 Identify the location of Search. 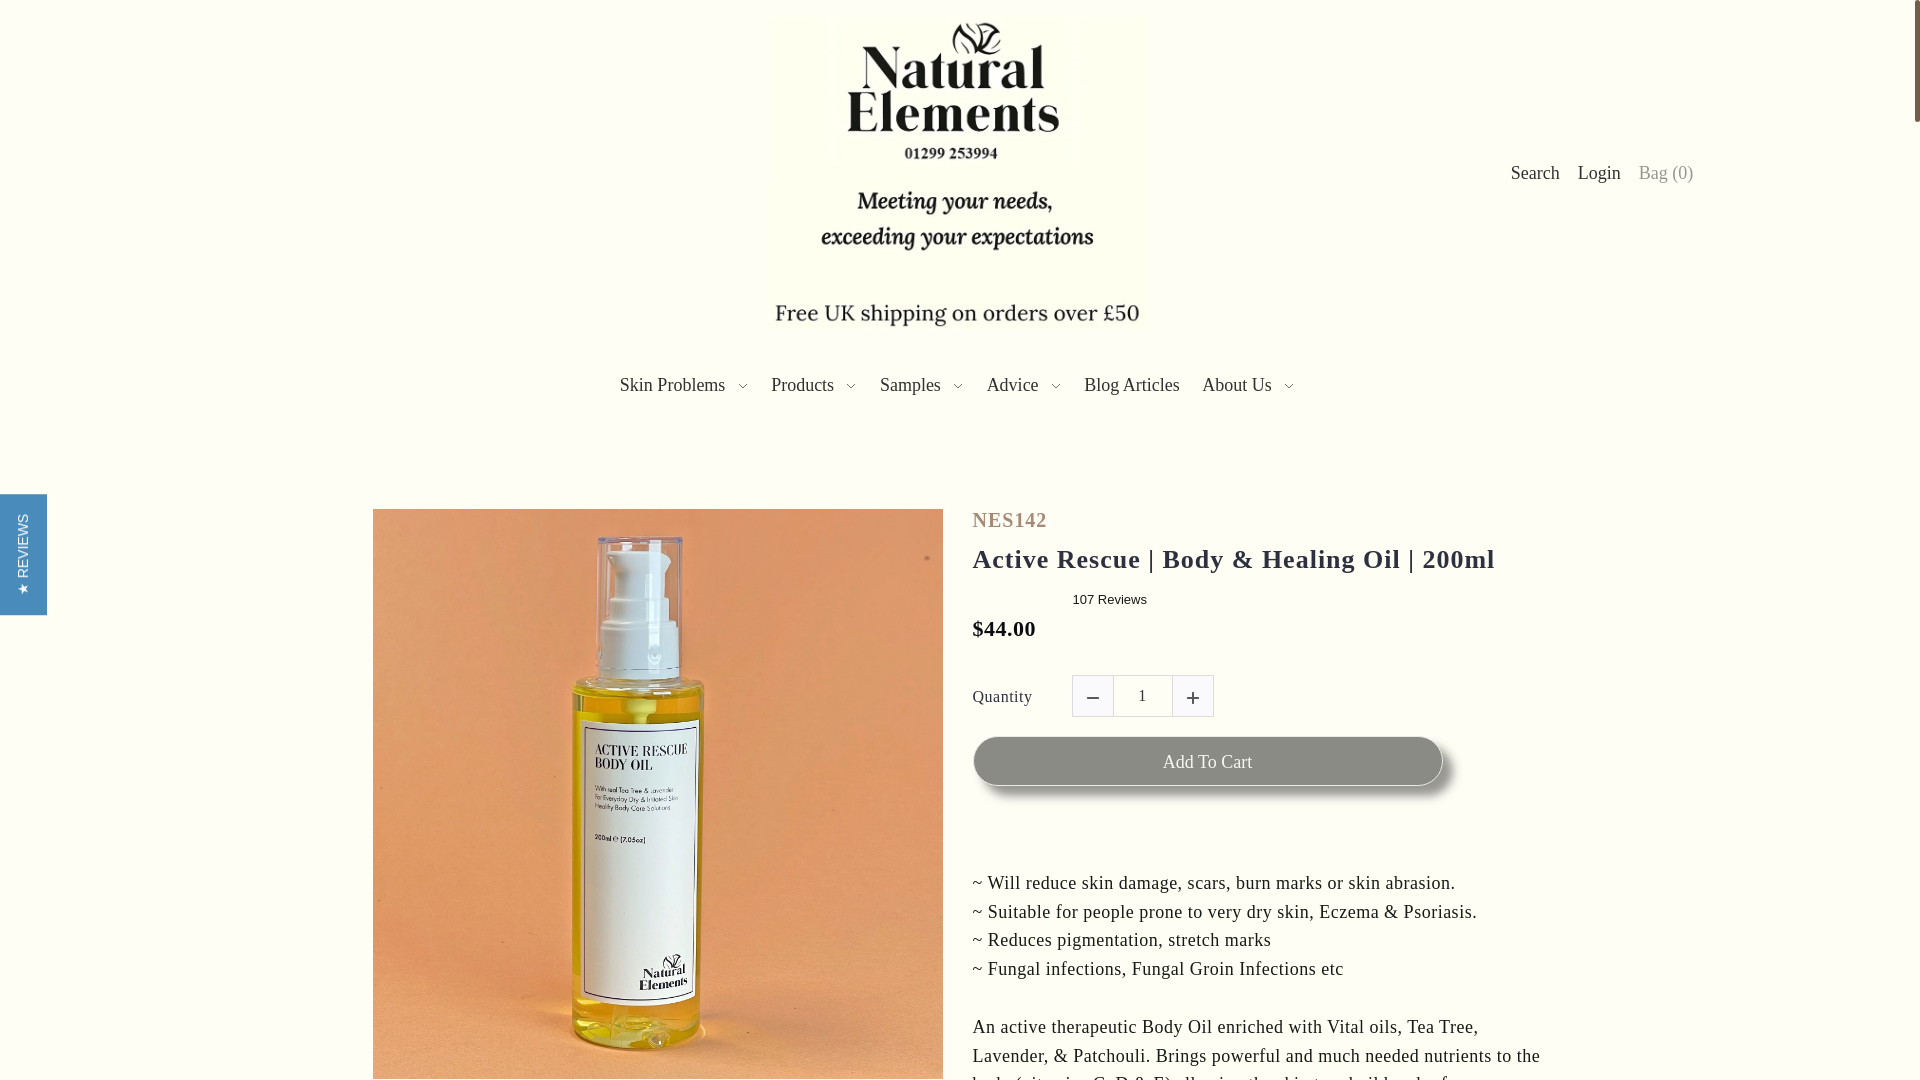
(1534, 171).